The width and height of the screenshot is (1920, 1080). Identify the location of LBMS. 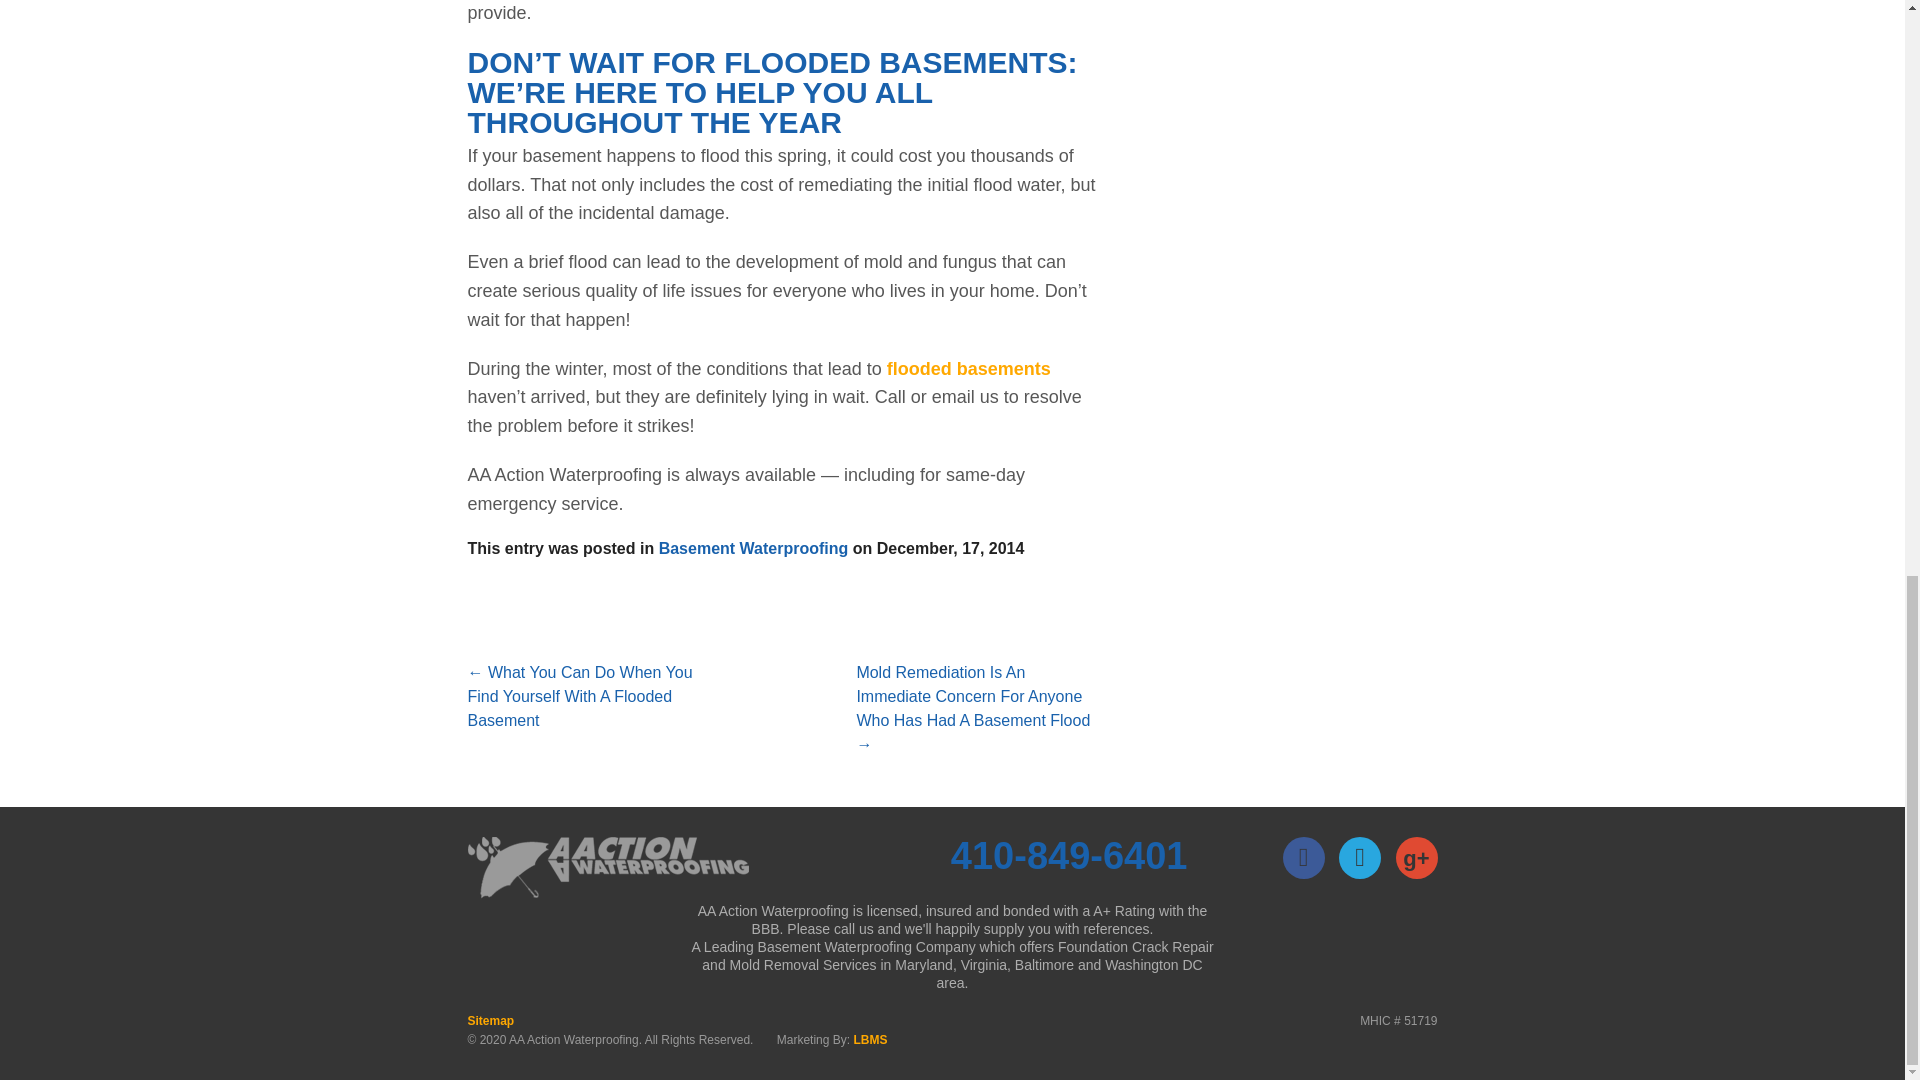
(870, 1039).